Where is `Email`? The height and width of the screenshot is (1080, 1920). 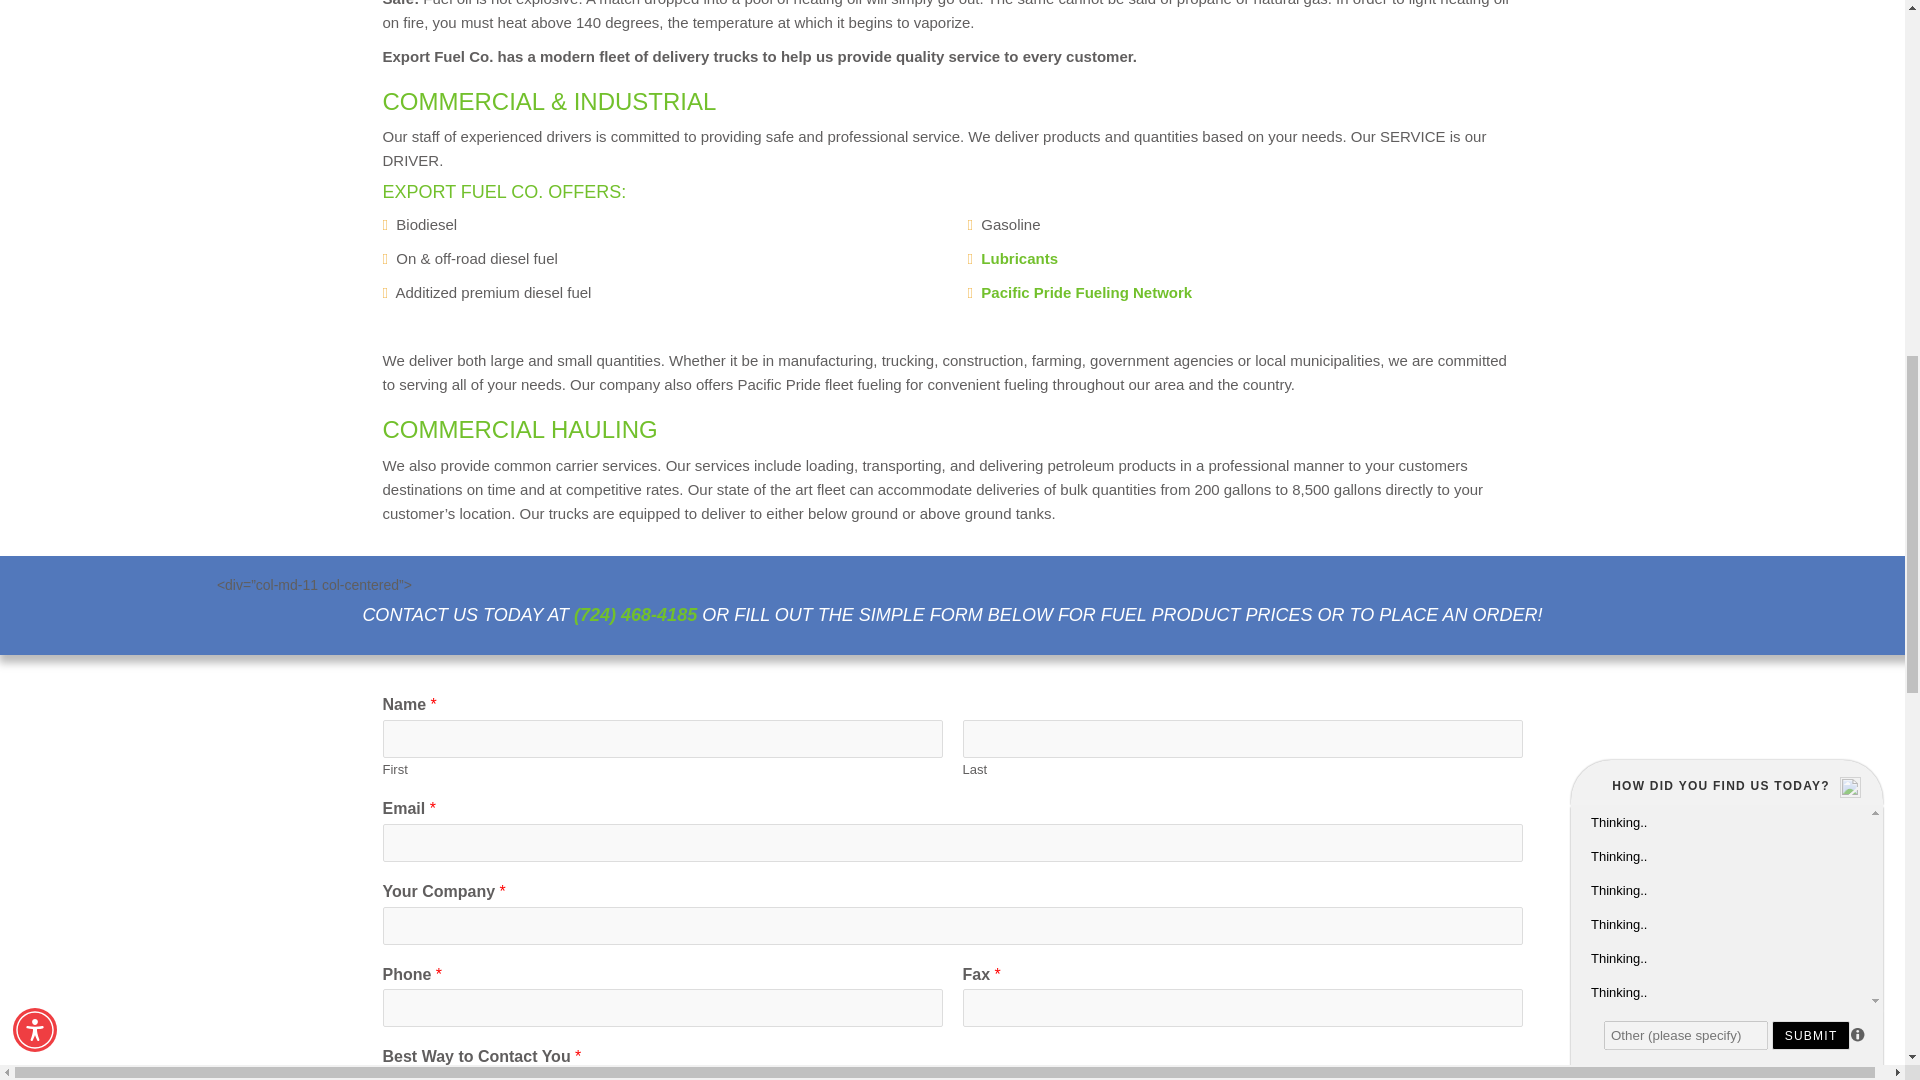
Email is located at coordinates (406, 1076).